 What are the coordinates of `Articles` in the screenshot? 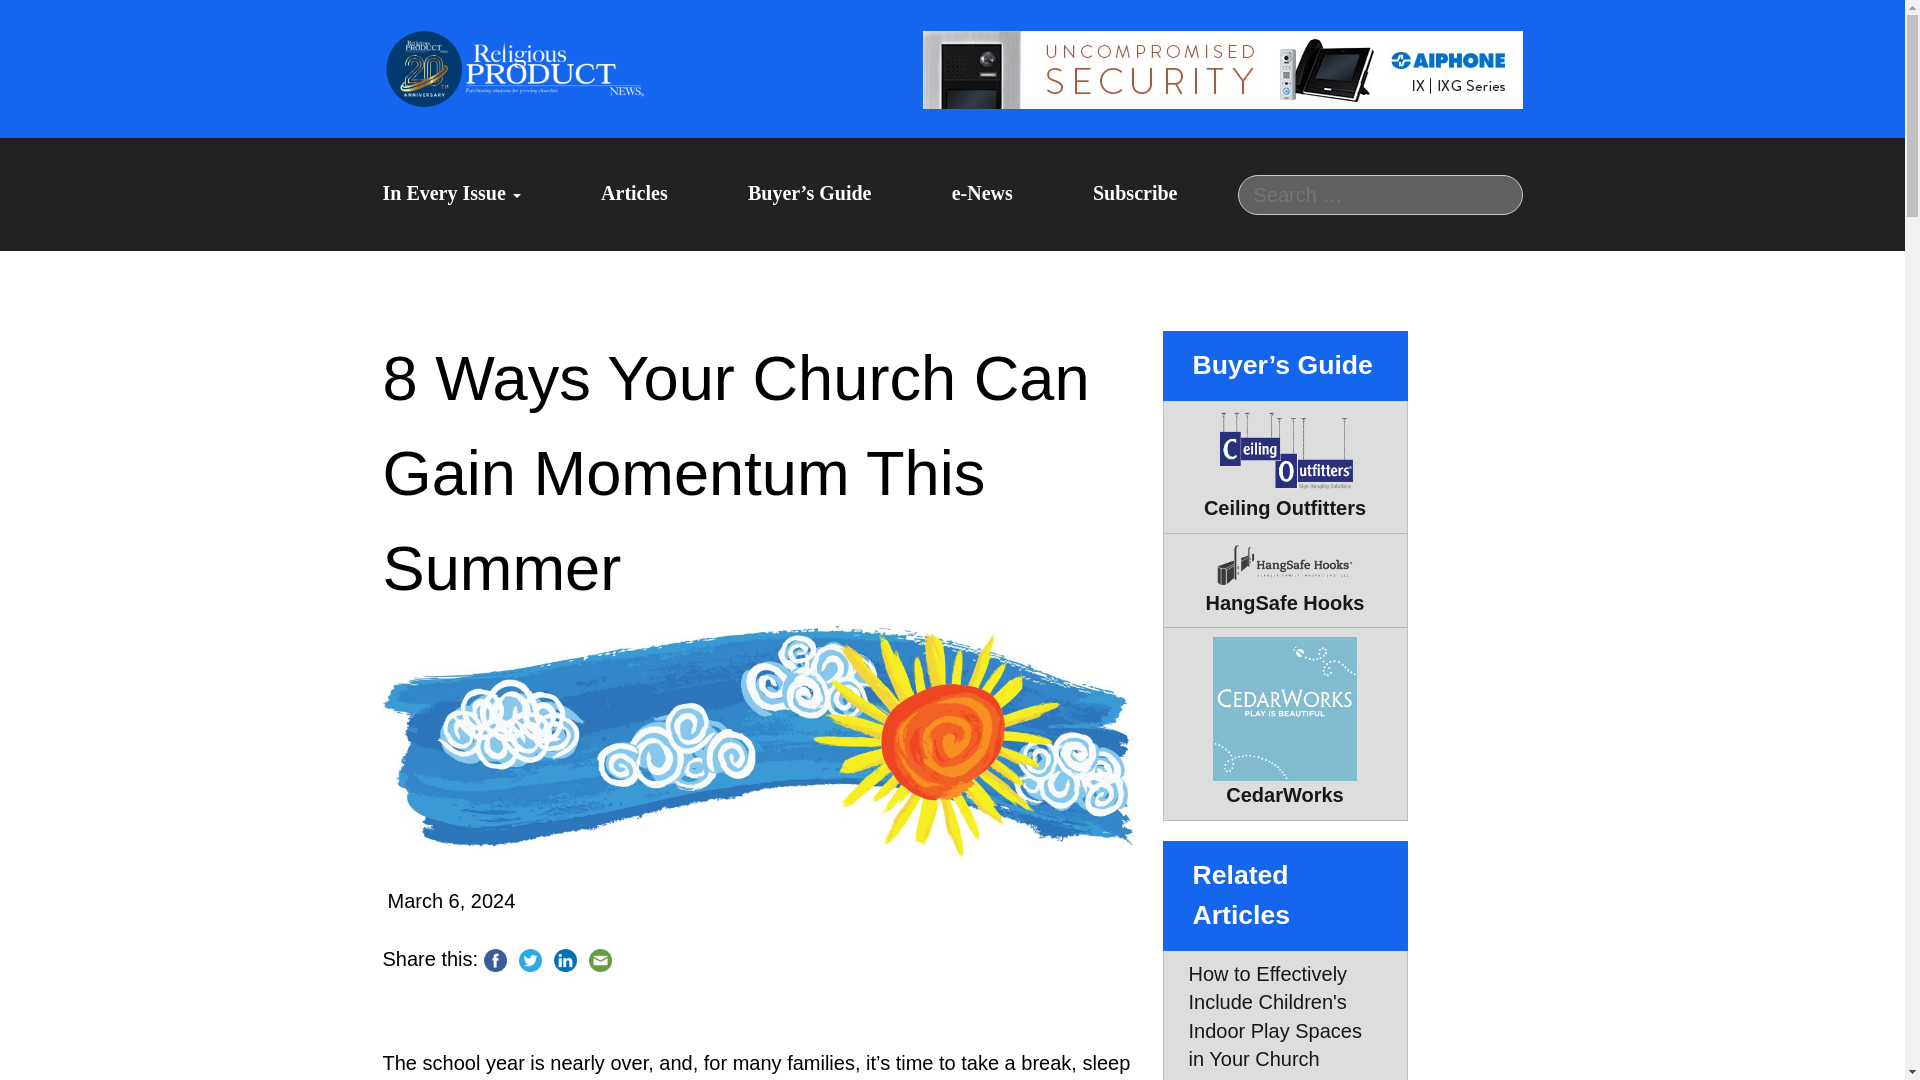 It's located at (634, 194).